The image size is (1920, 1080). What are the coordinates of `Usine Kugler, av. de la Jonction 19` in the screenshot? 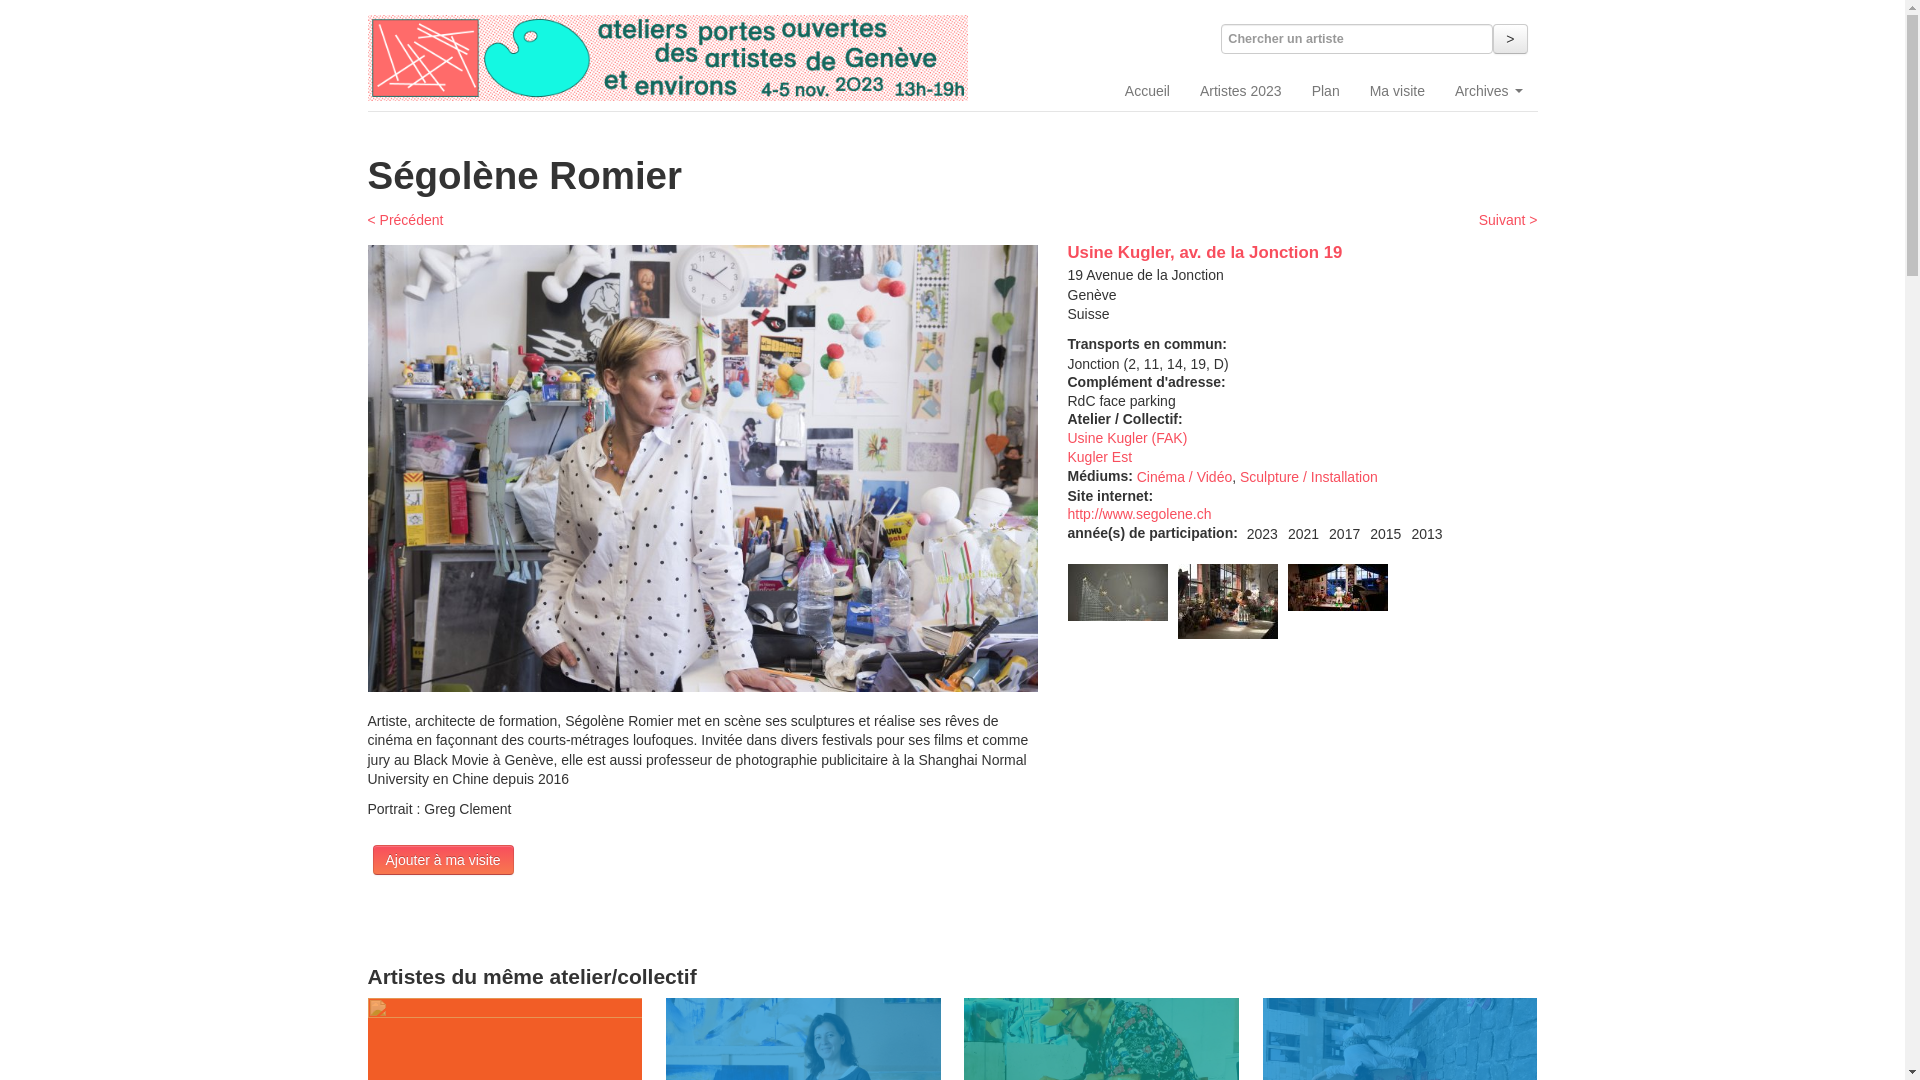 It's located at (1206, 252).